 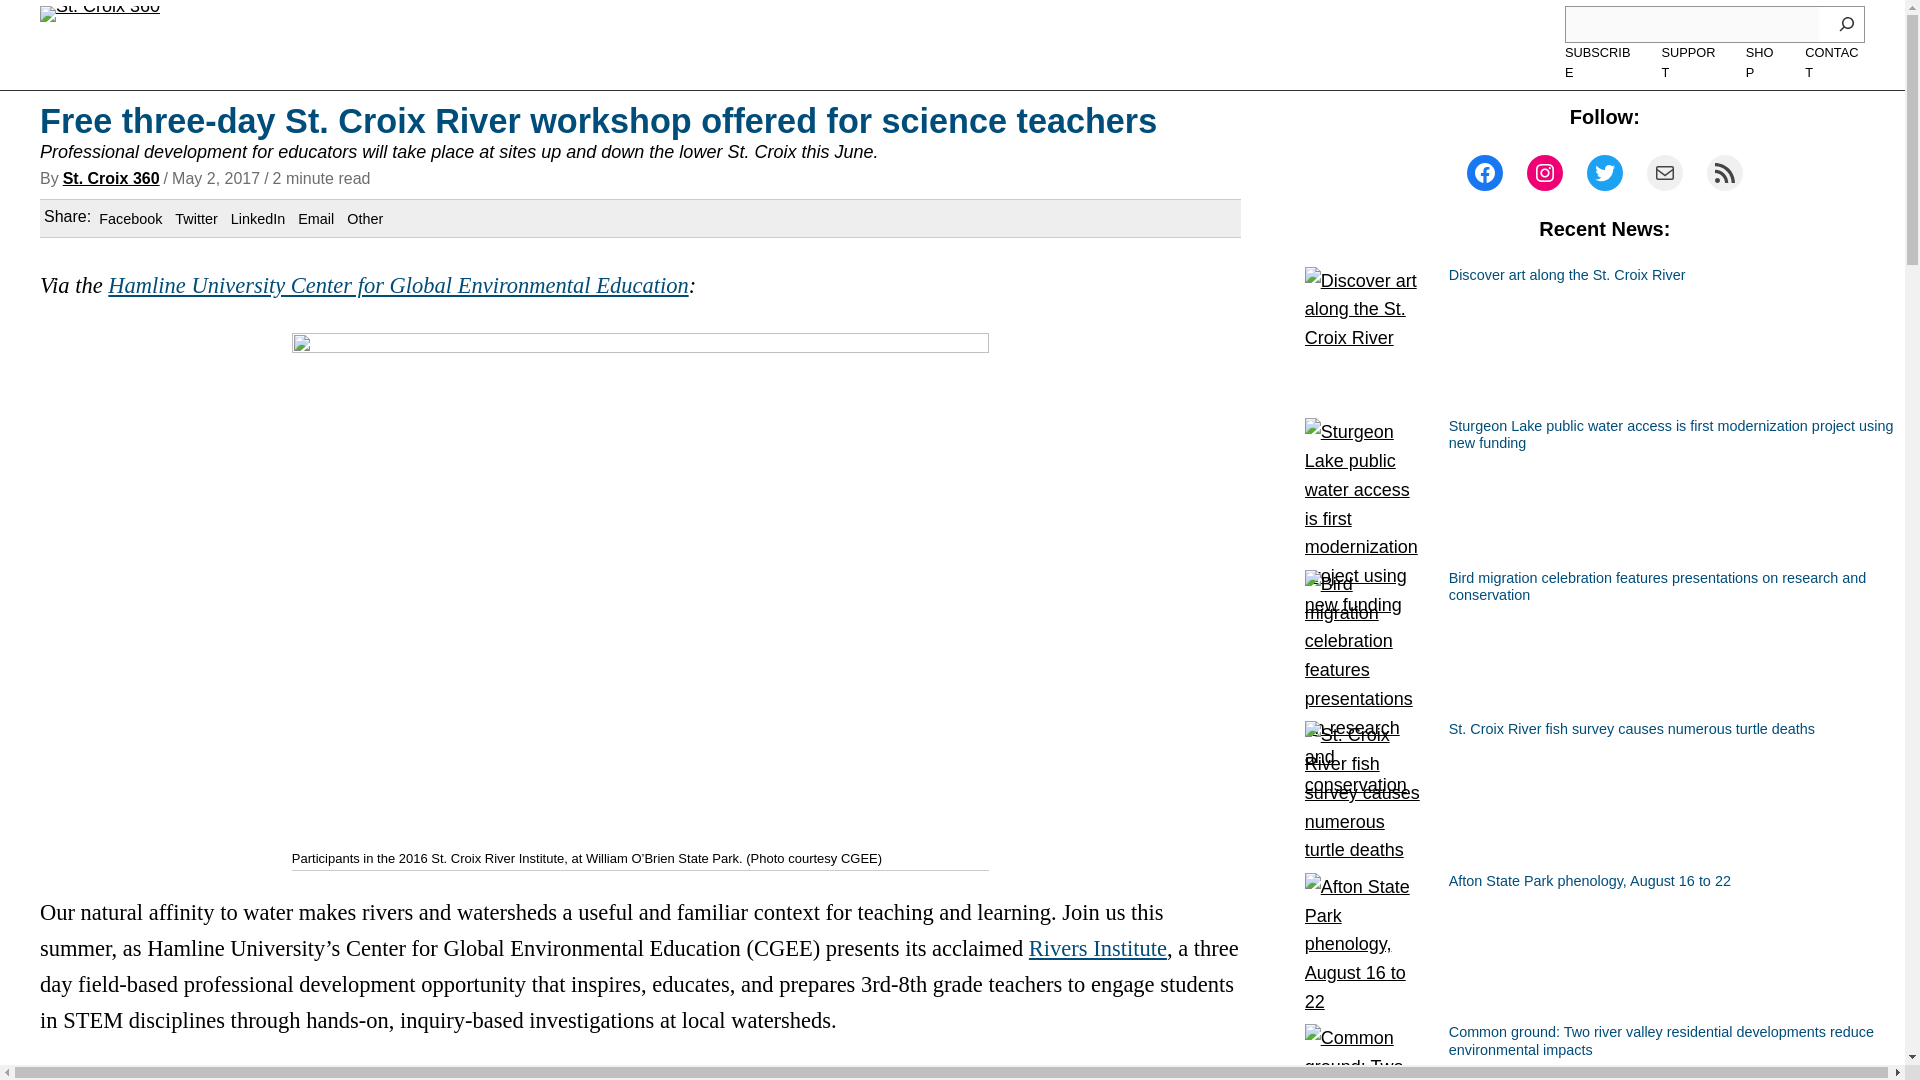 What do you see at coordinates (1600, 64) in the screenshot?
I see `SUBSCRIBE` at bounding box center [1600, 64].